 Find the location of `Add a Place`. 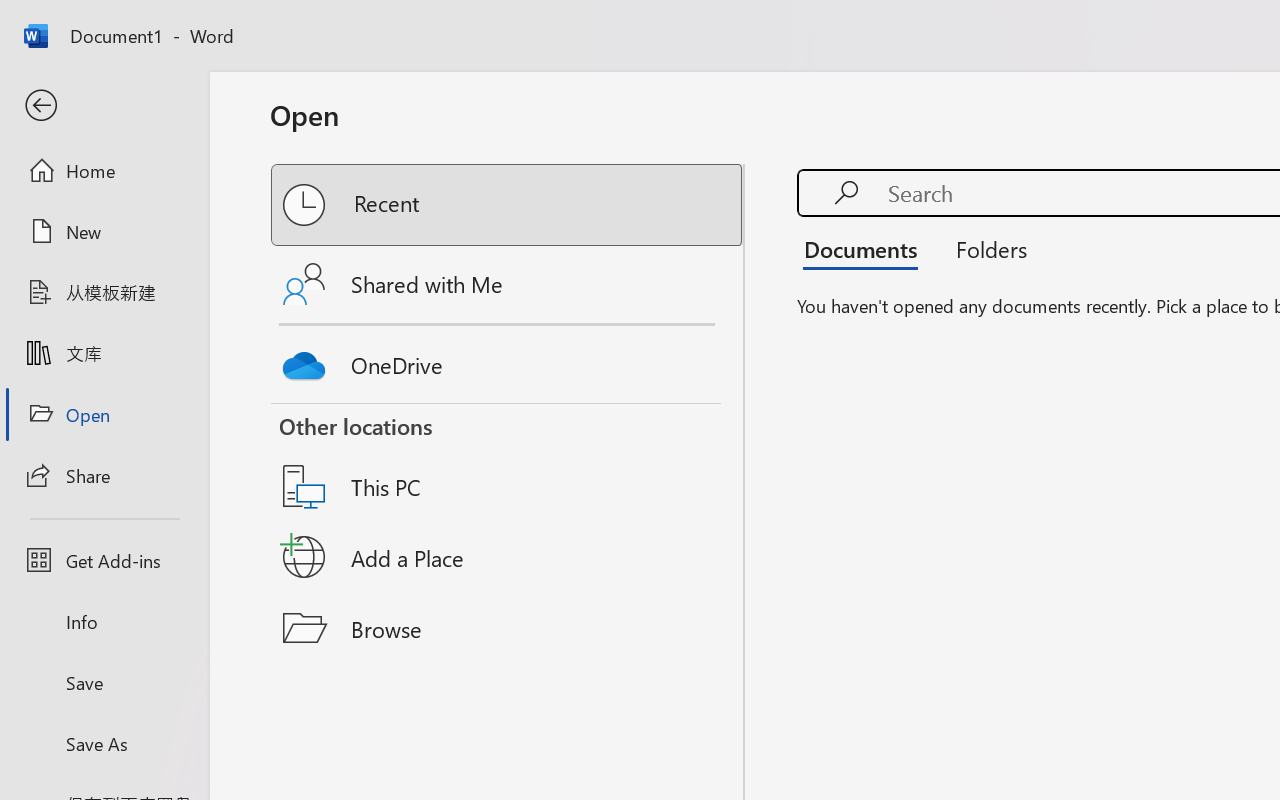

Add a Place is located at coordinates (508, 557).